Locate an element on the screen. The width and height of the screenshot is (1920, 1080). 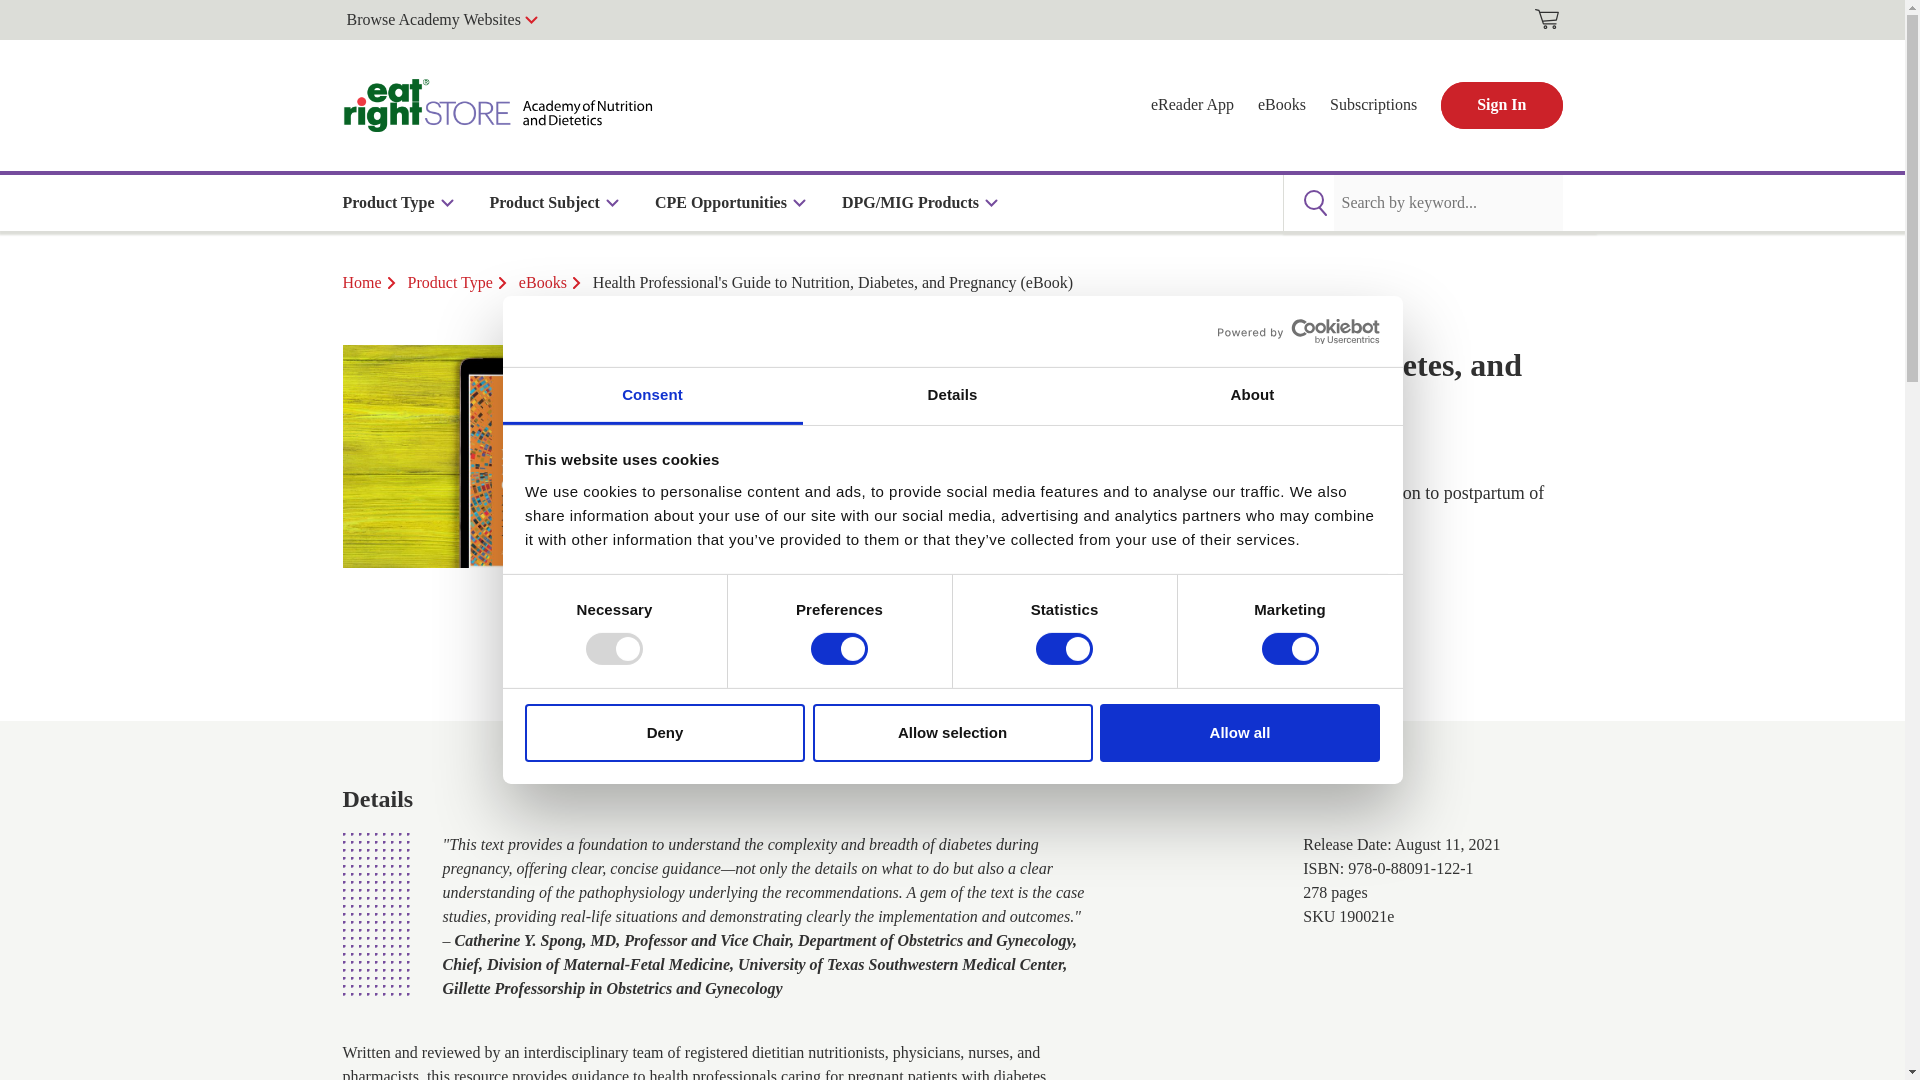
Add to Cart is located at coordinates (969, 636).